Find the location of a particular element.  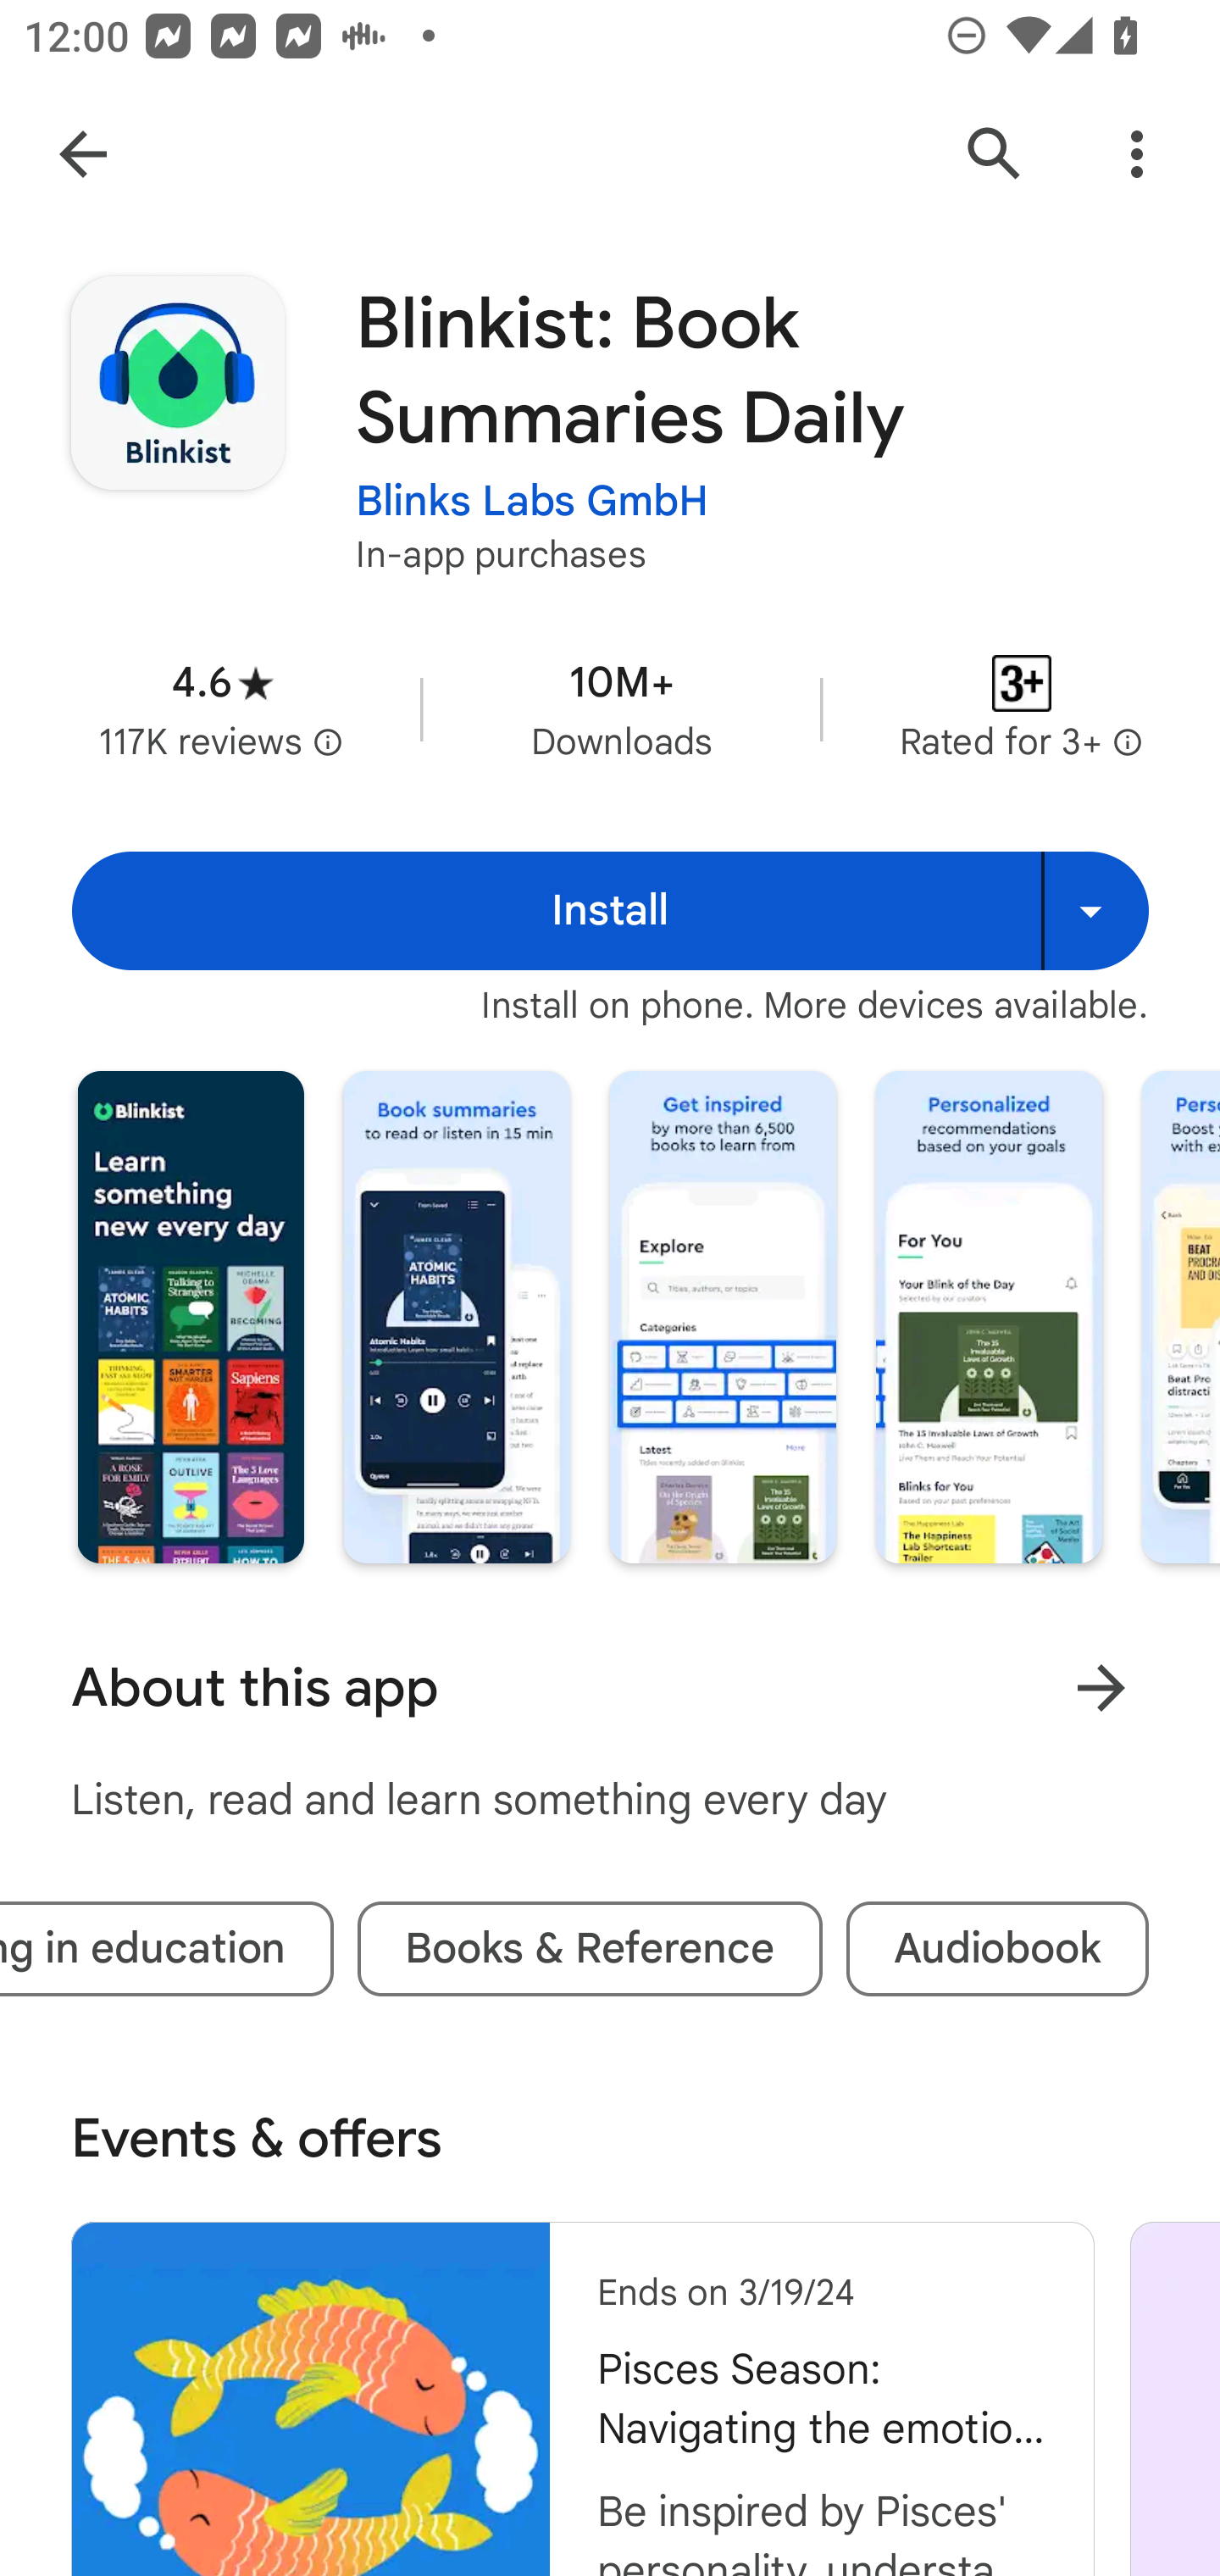

More Options is located at coordinates (1137, 154).